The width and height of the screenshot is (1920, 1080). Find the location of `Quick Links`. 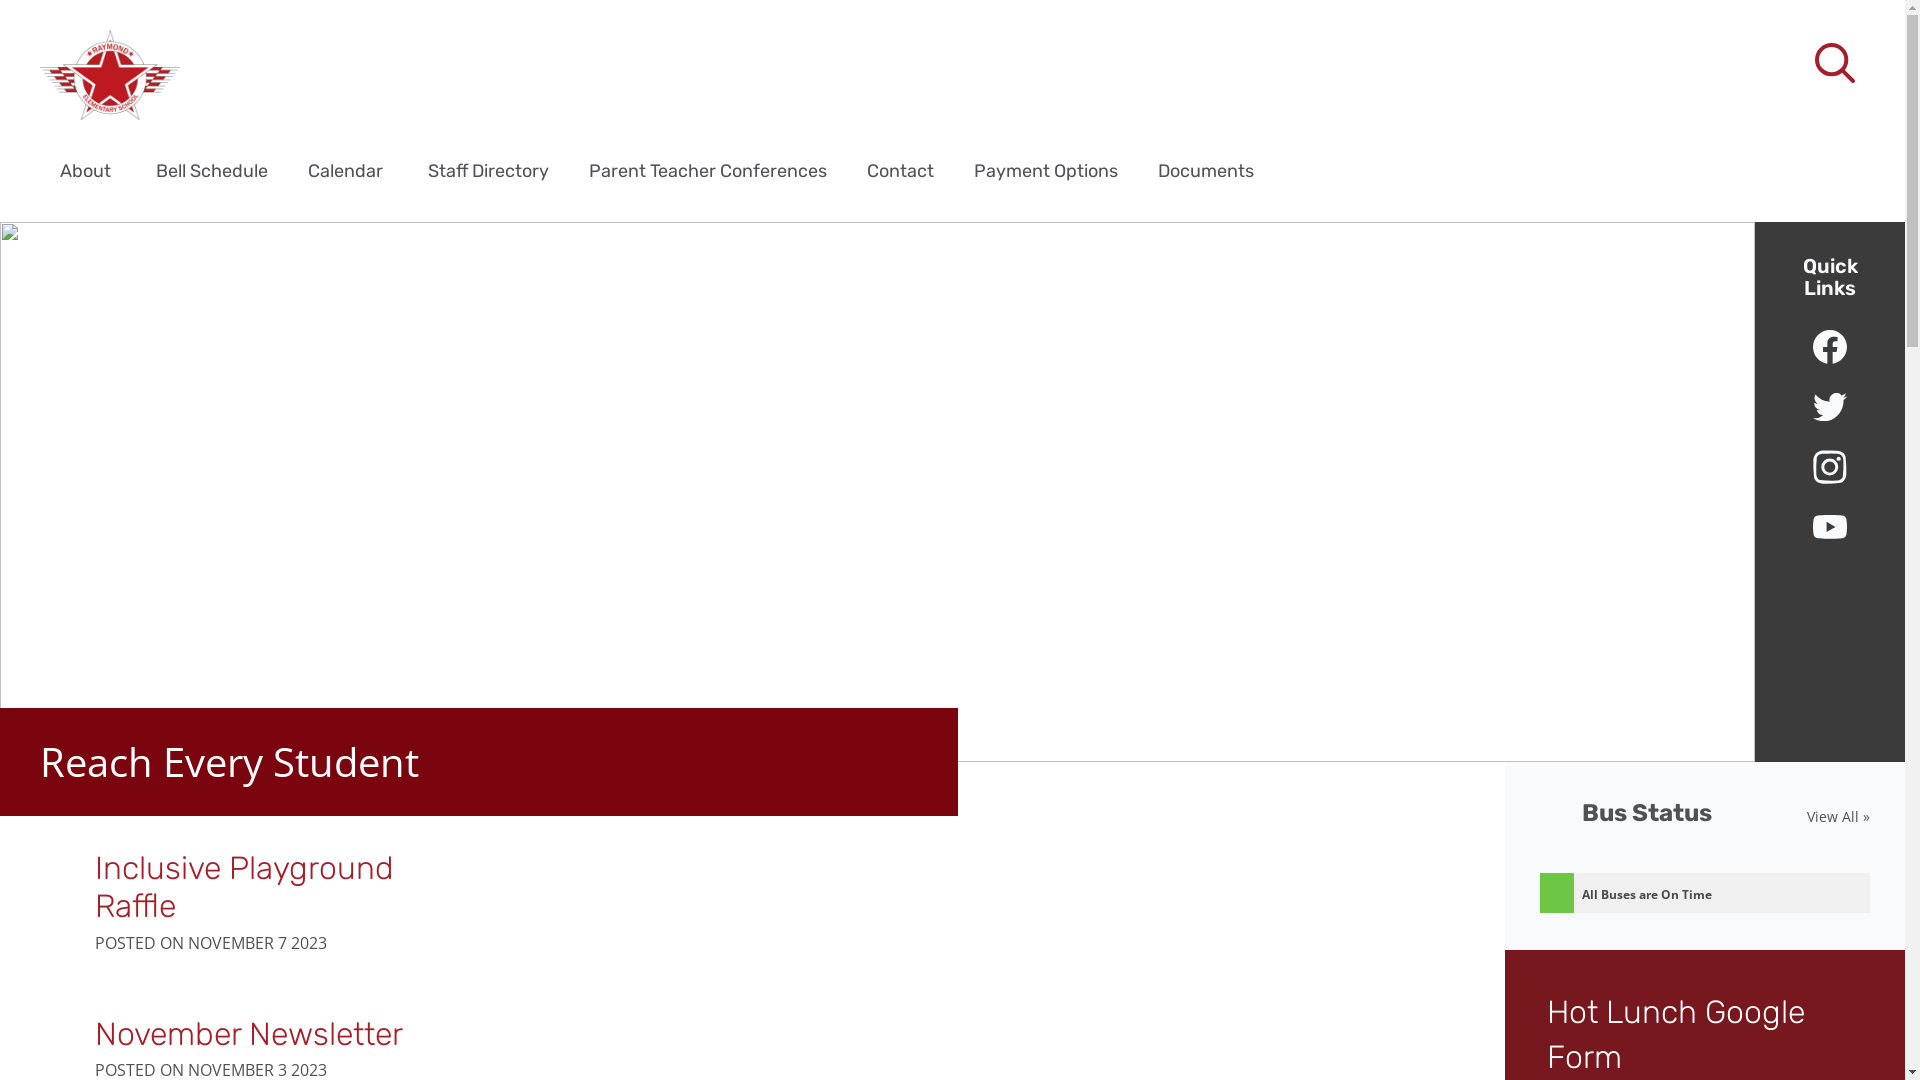

Quick Links is located at coordinates (1830, 277).